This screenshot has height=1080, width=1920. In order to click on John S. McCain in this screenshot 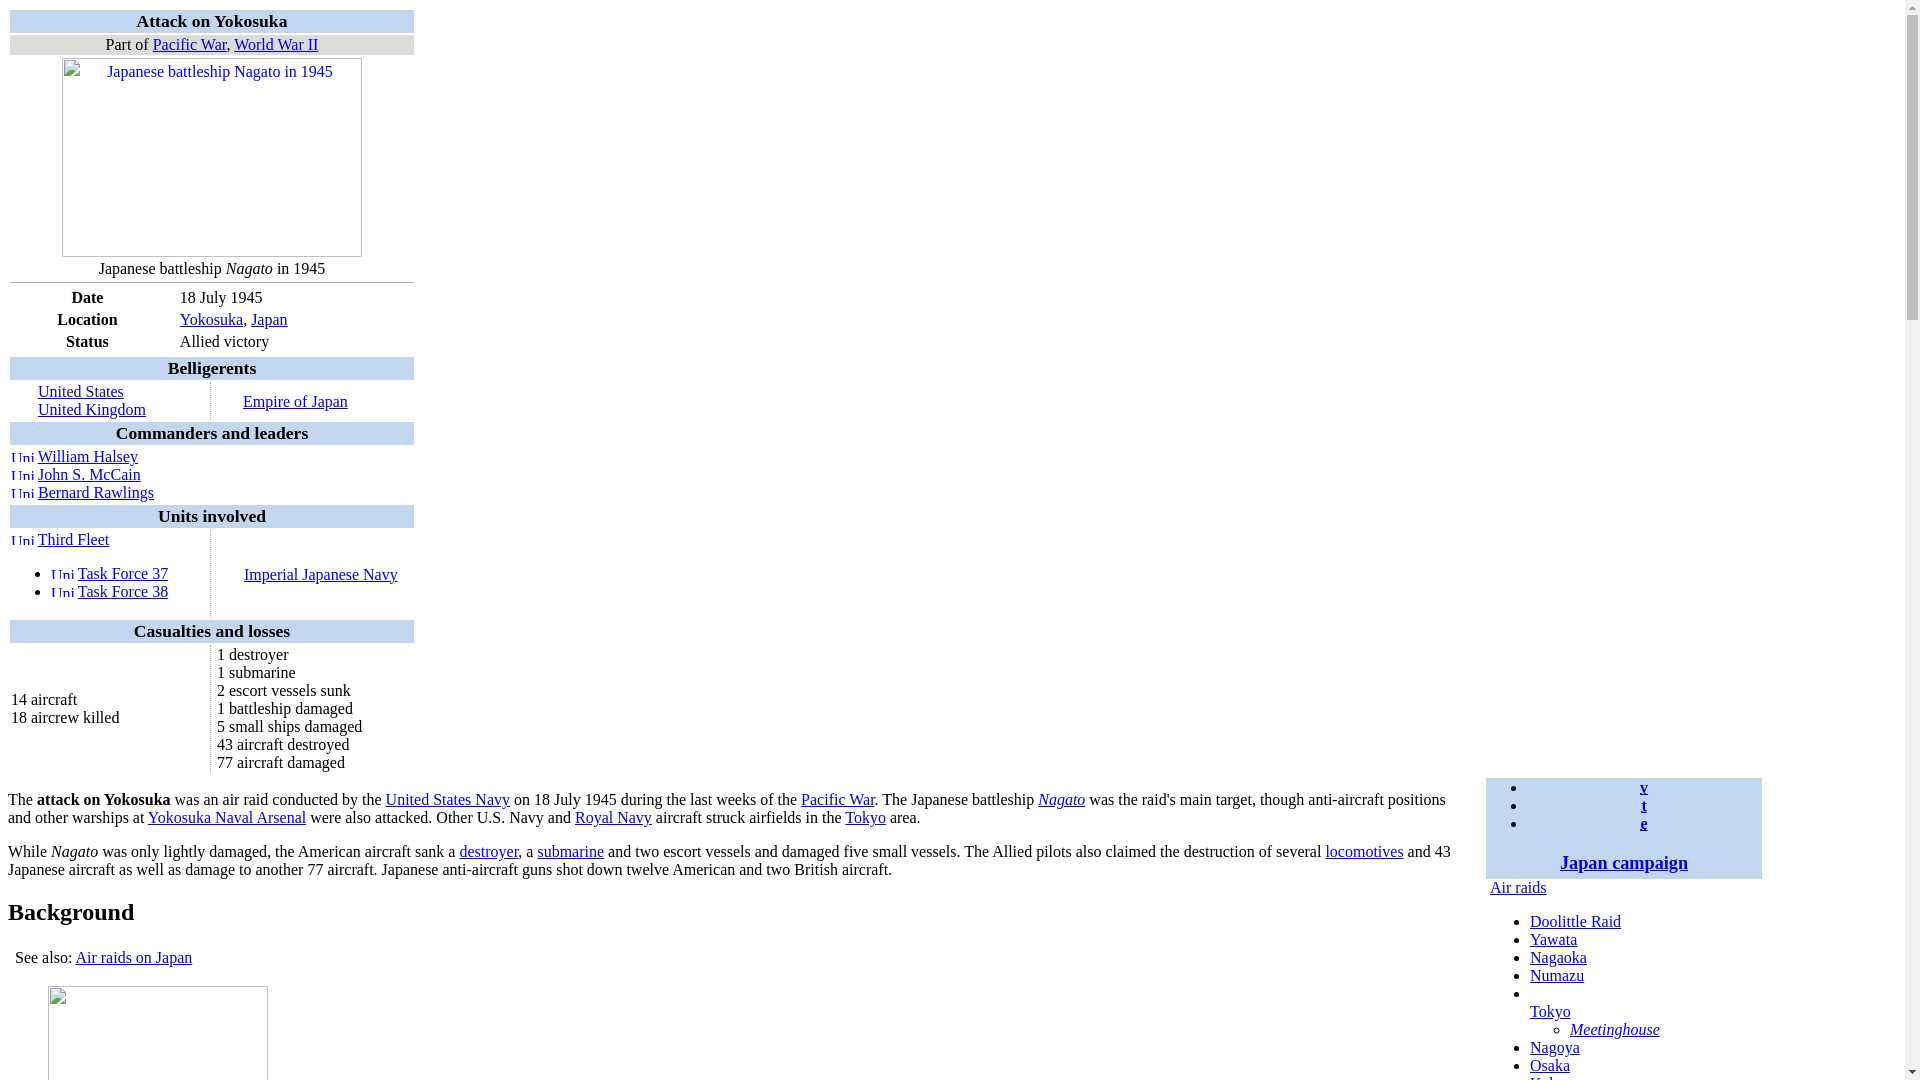, I will do `click(89, 474)`.